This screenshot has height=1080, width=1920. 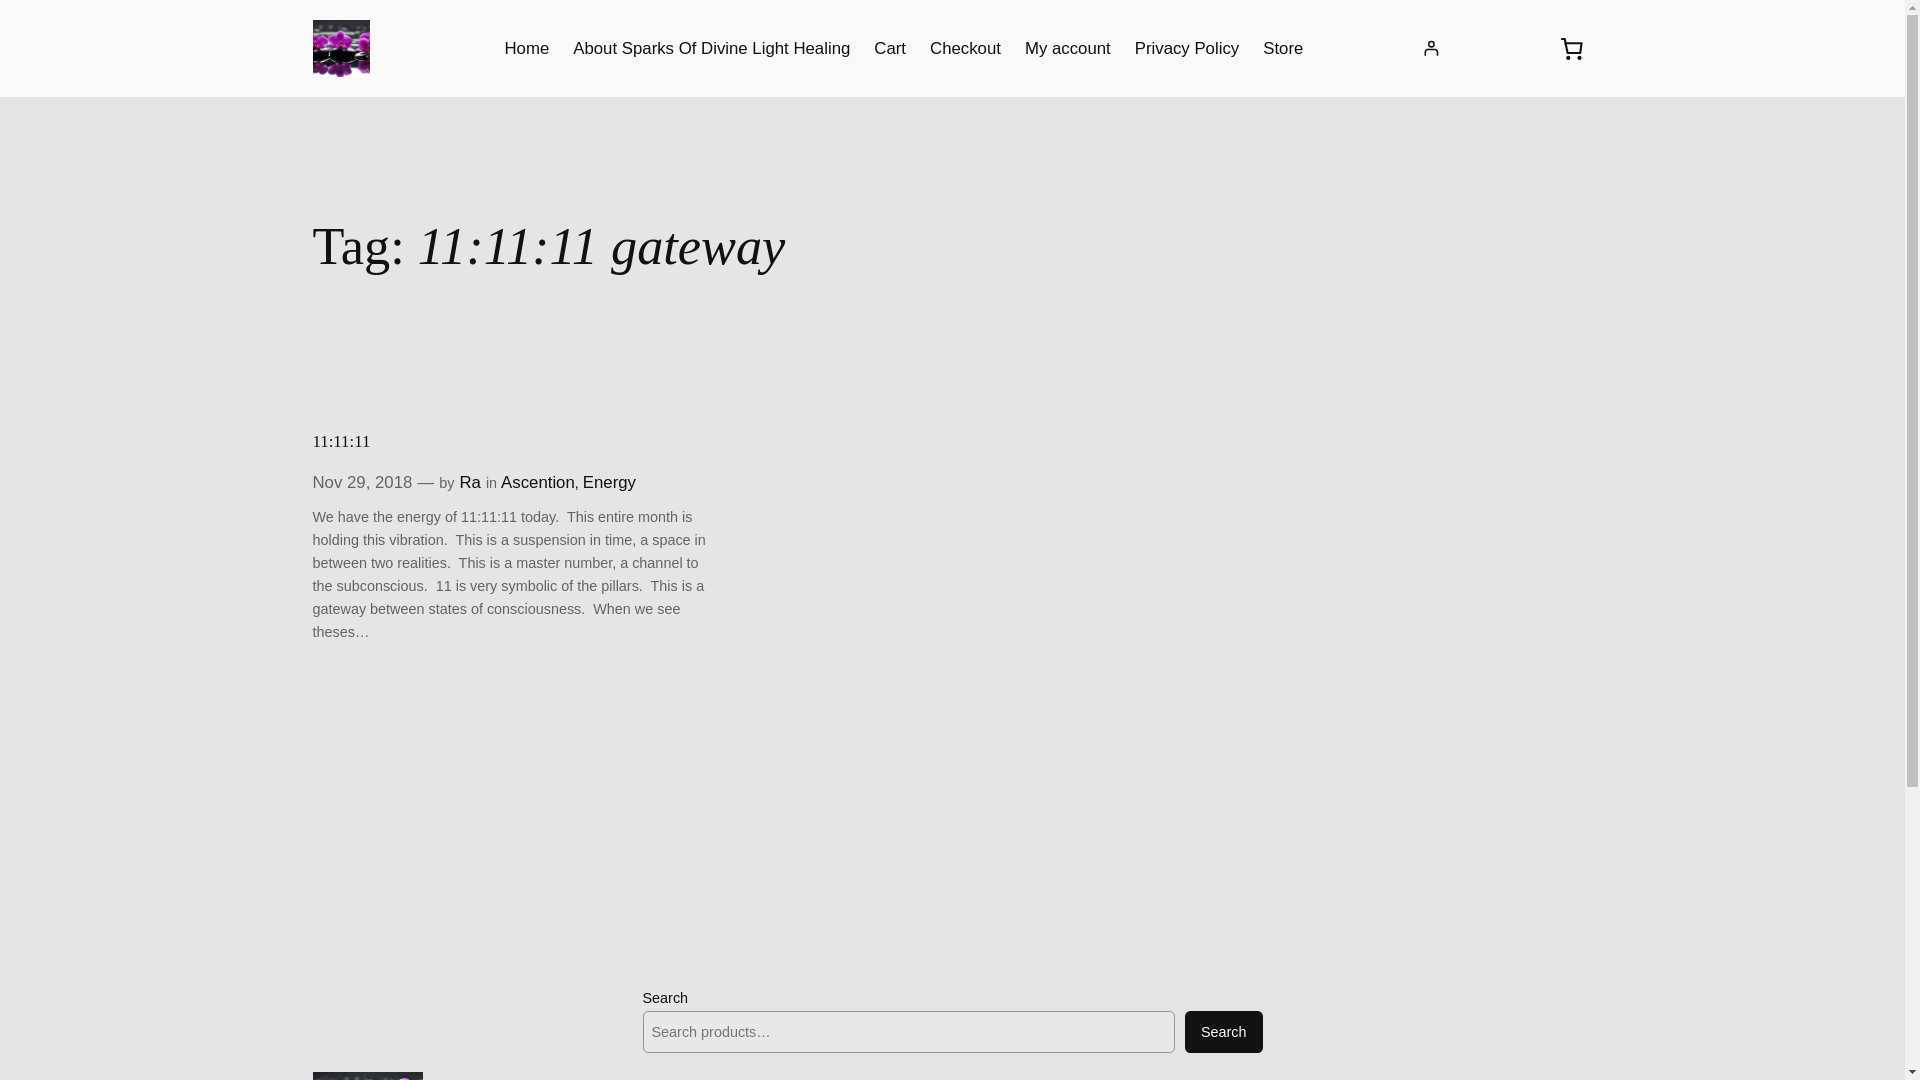 What do you see at coordinates (890, 48) in the screenshot?
I see `Cart` at bounding box center [890, 48].